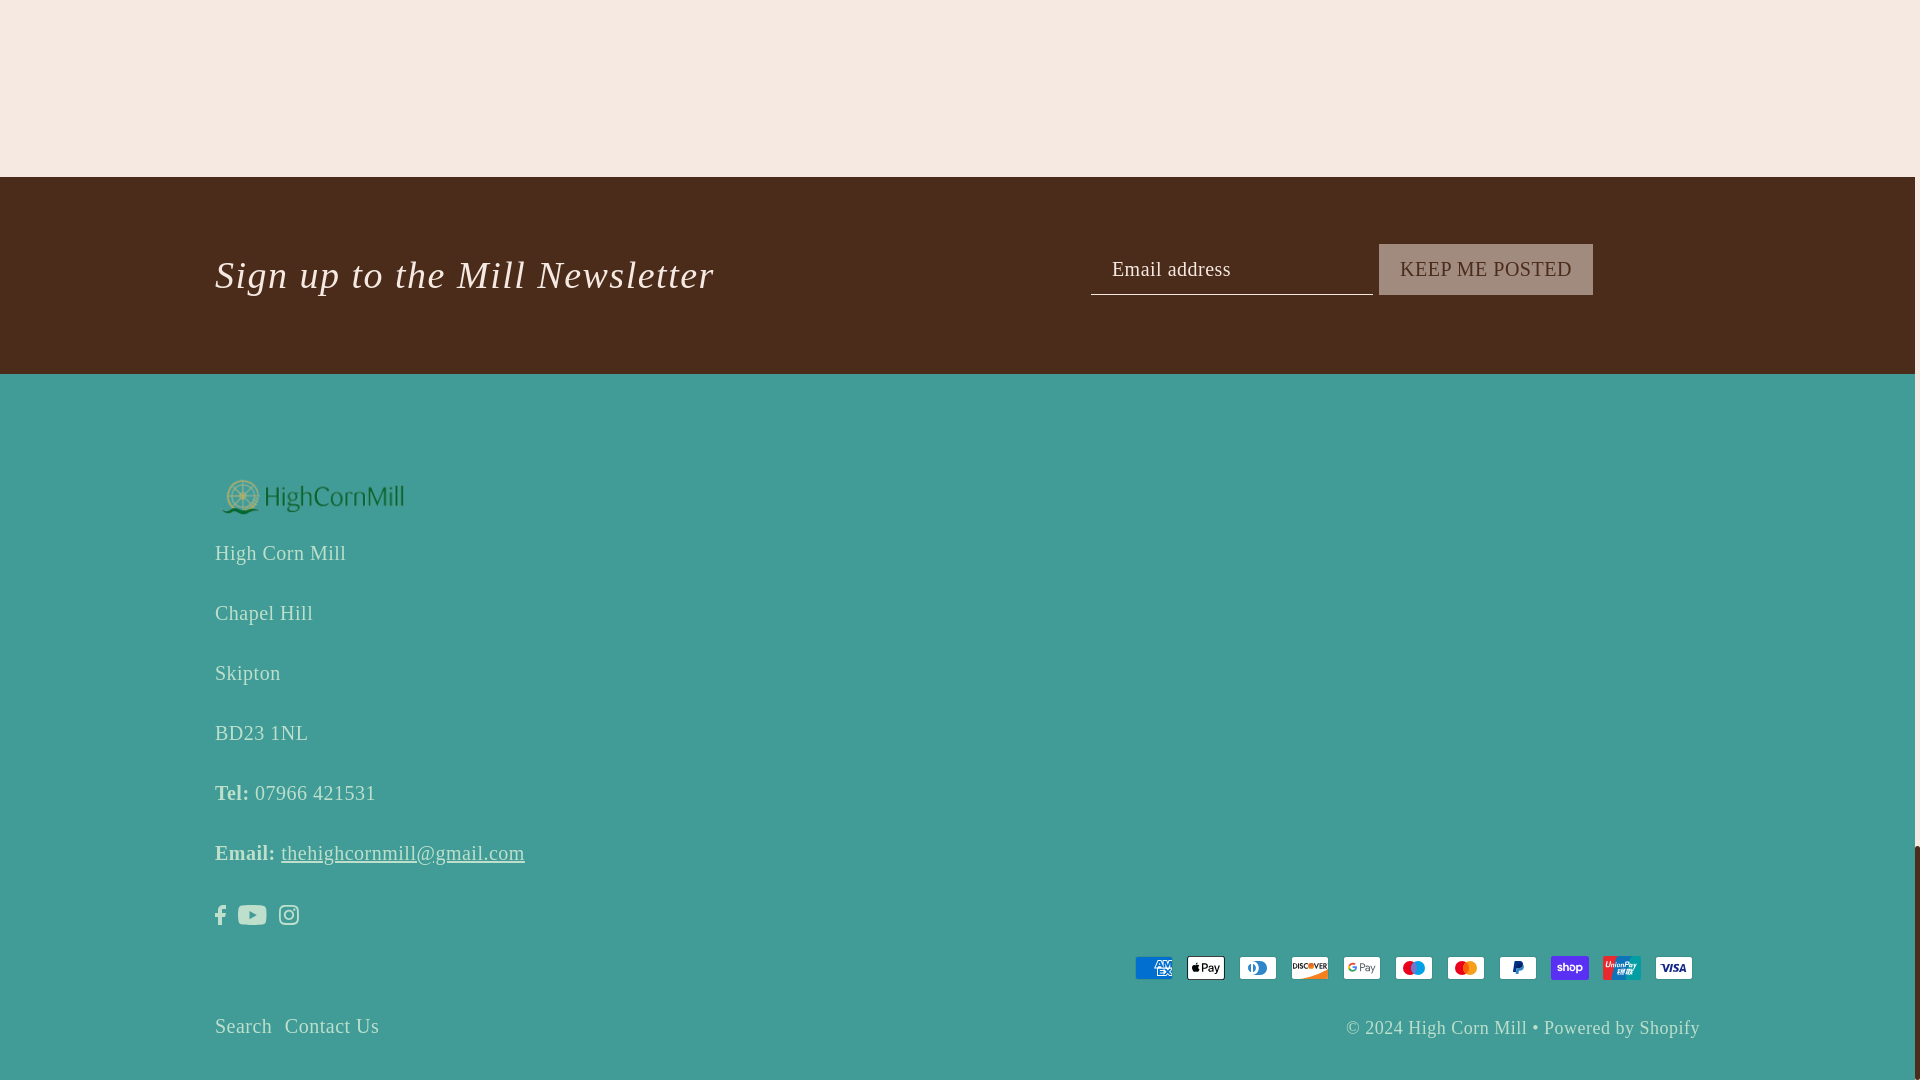 This screenshot has height=1080, width=1920. I want to click on Diners Club, so click(1257, 967).